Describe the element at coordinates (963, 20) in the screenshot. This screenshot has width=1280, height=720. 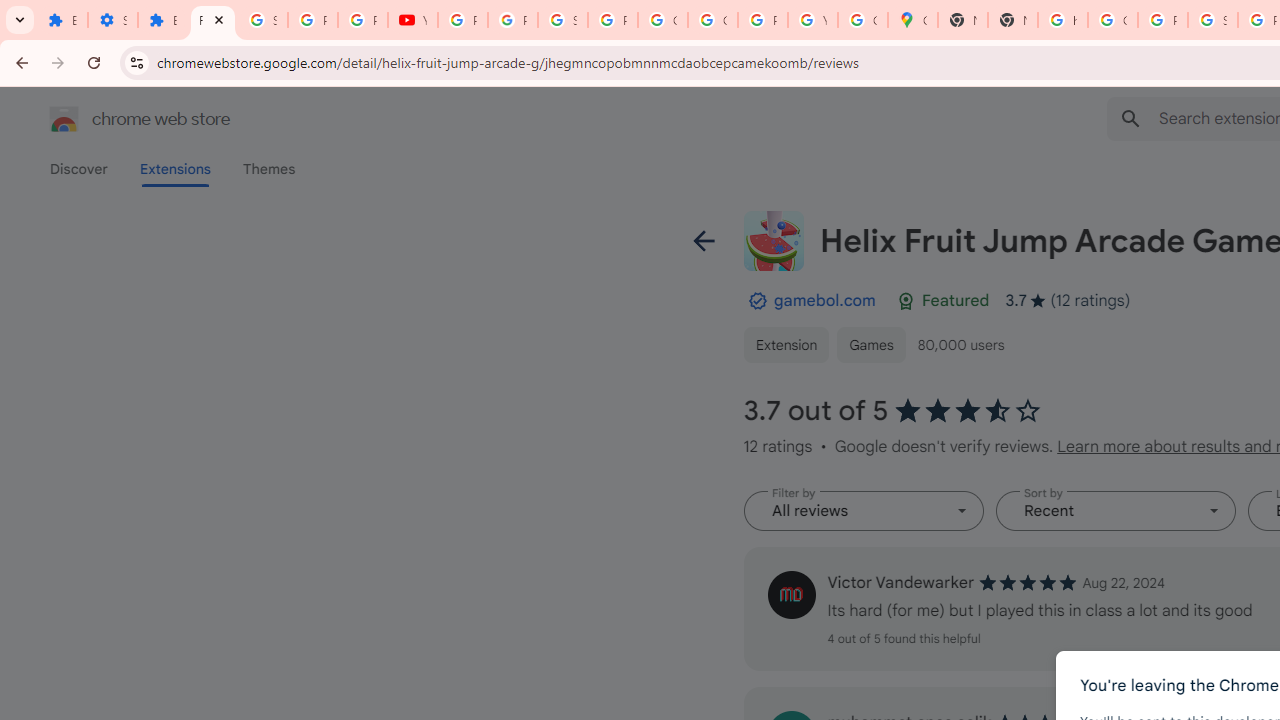
I see `New Tab` at that location.